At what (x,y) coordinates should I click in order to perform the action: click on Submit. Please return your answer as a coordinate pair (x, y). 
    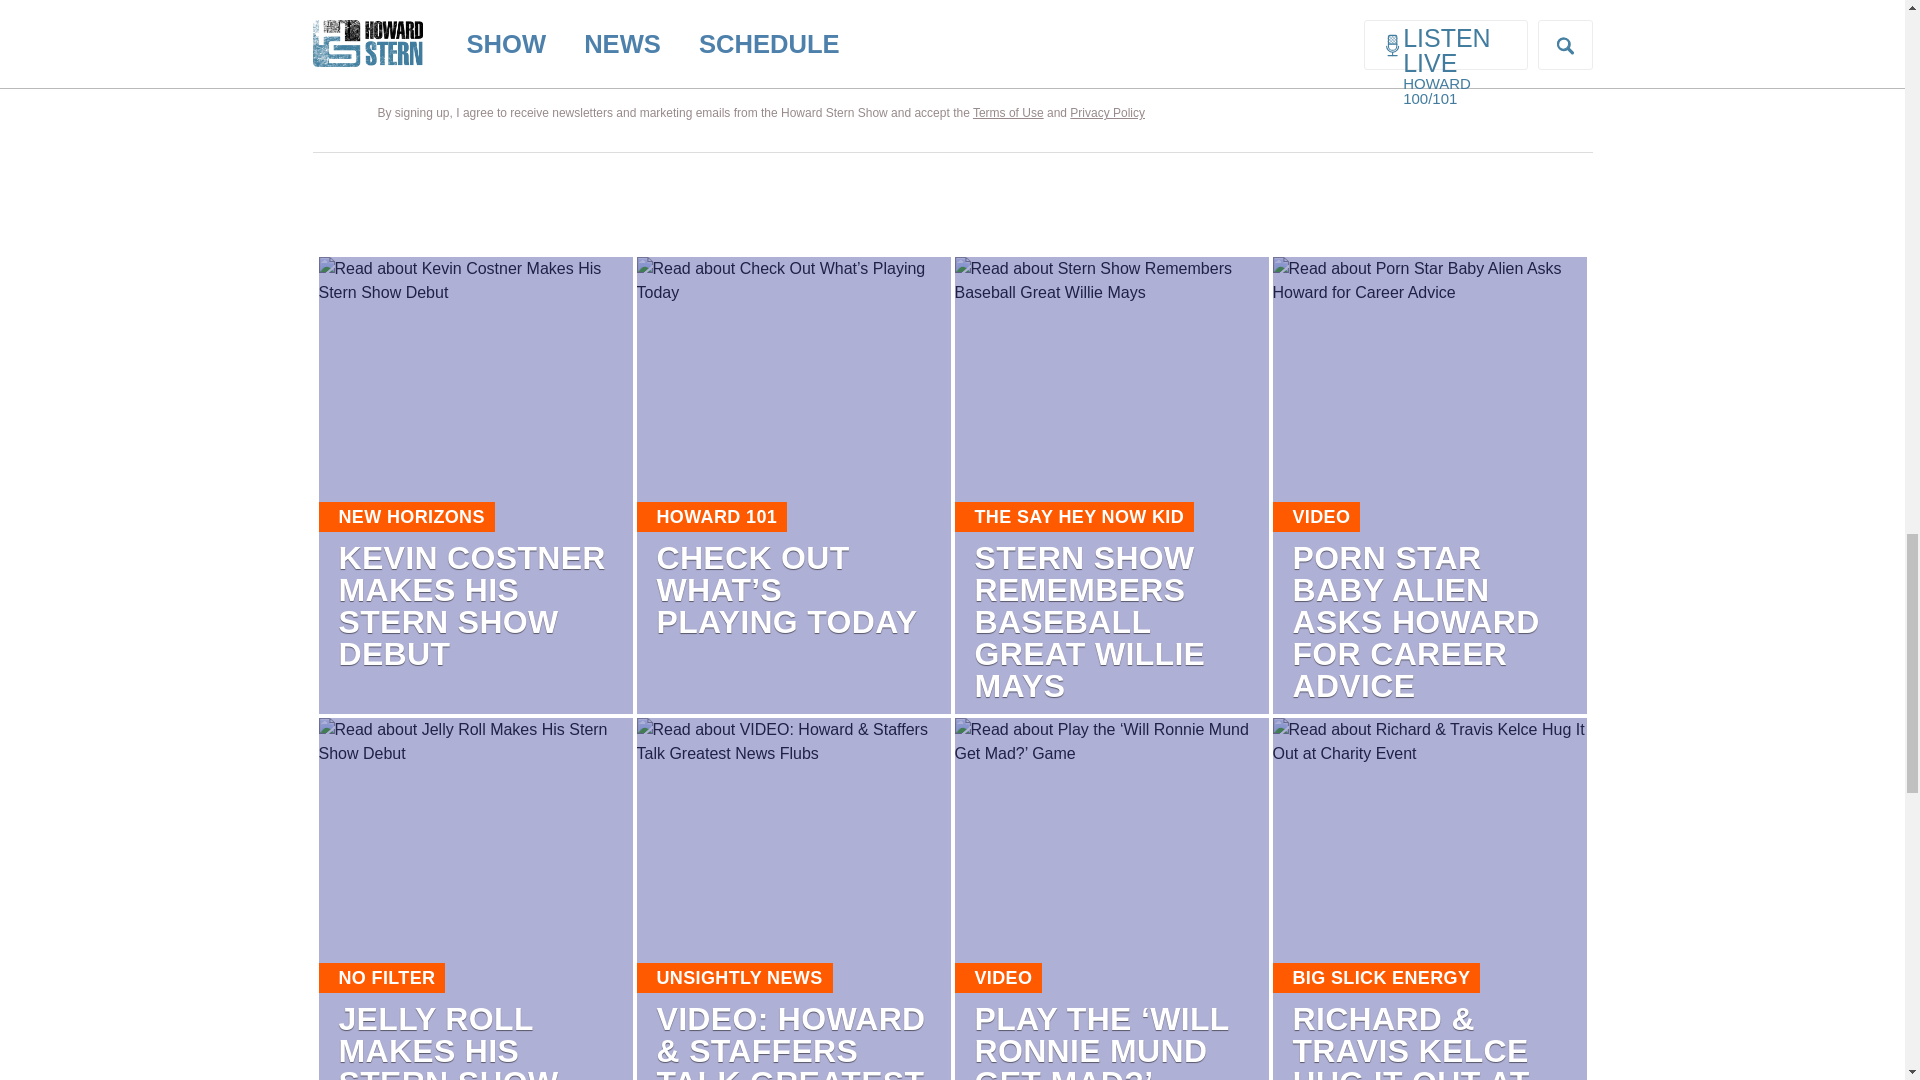
    Looking at the image, I should click on (1491, 63).